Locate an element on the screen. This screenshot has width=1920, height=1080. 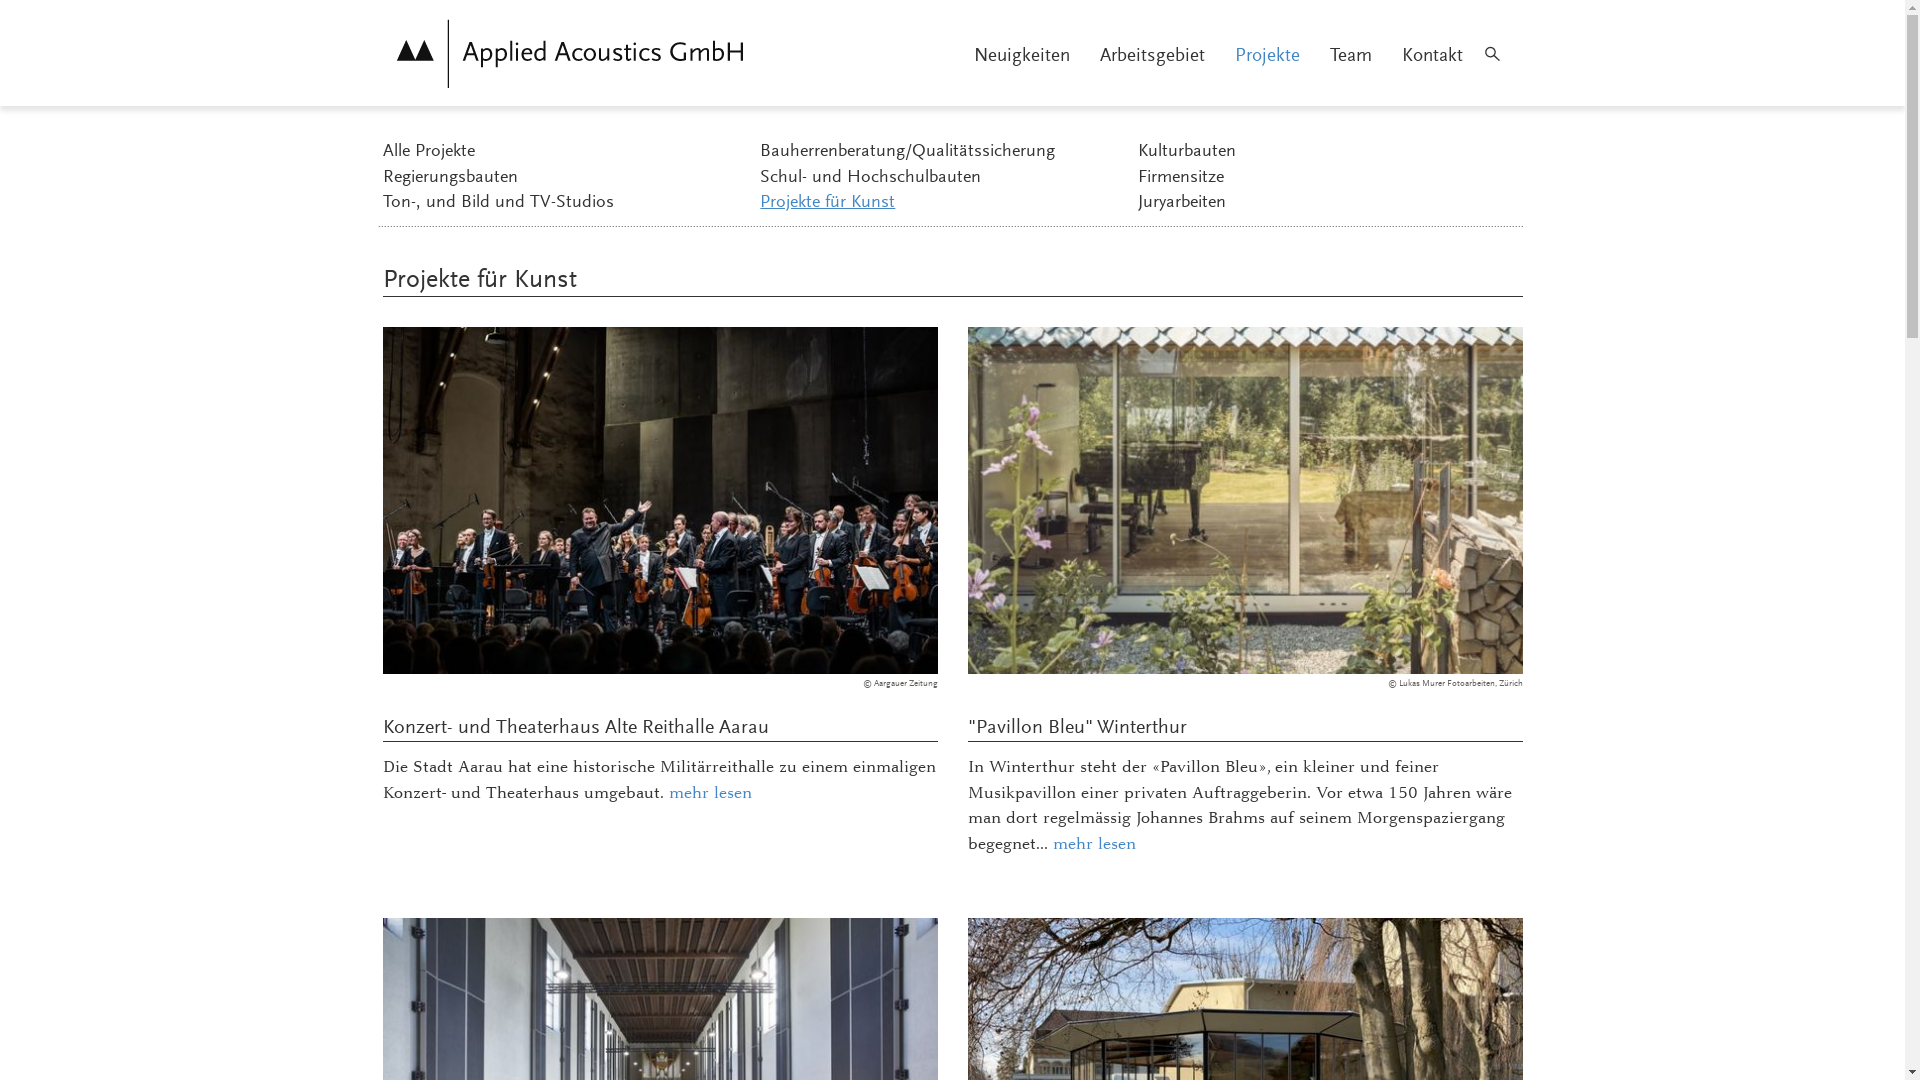
Kontakt is located at coordinates (1432, 56).